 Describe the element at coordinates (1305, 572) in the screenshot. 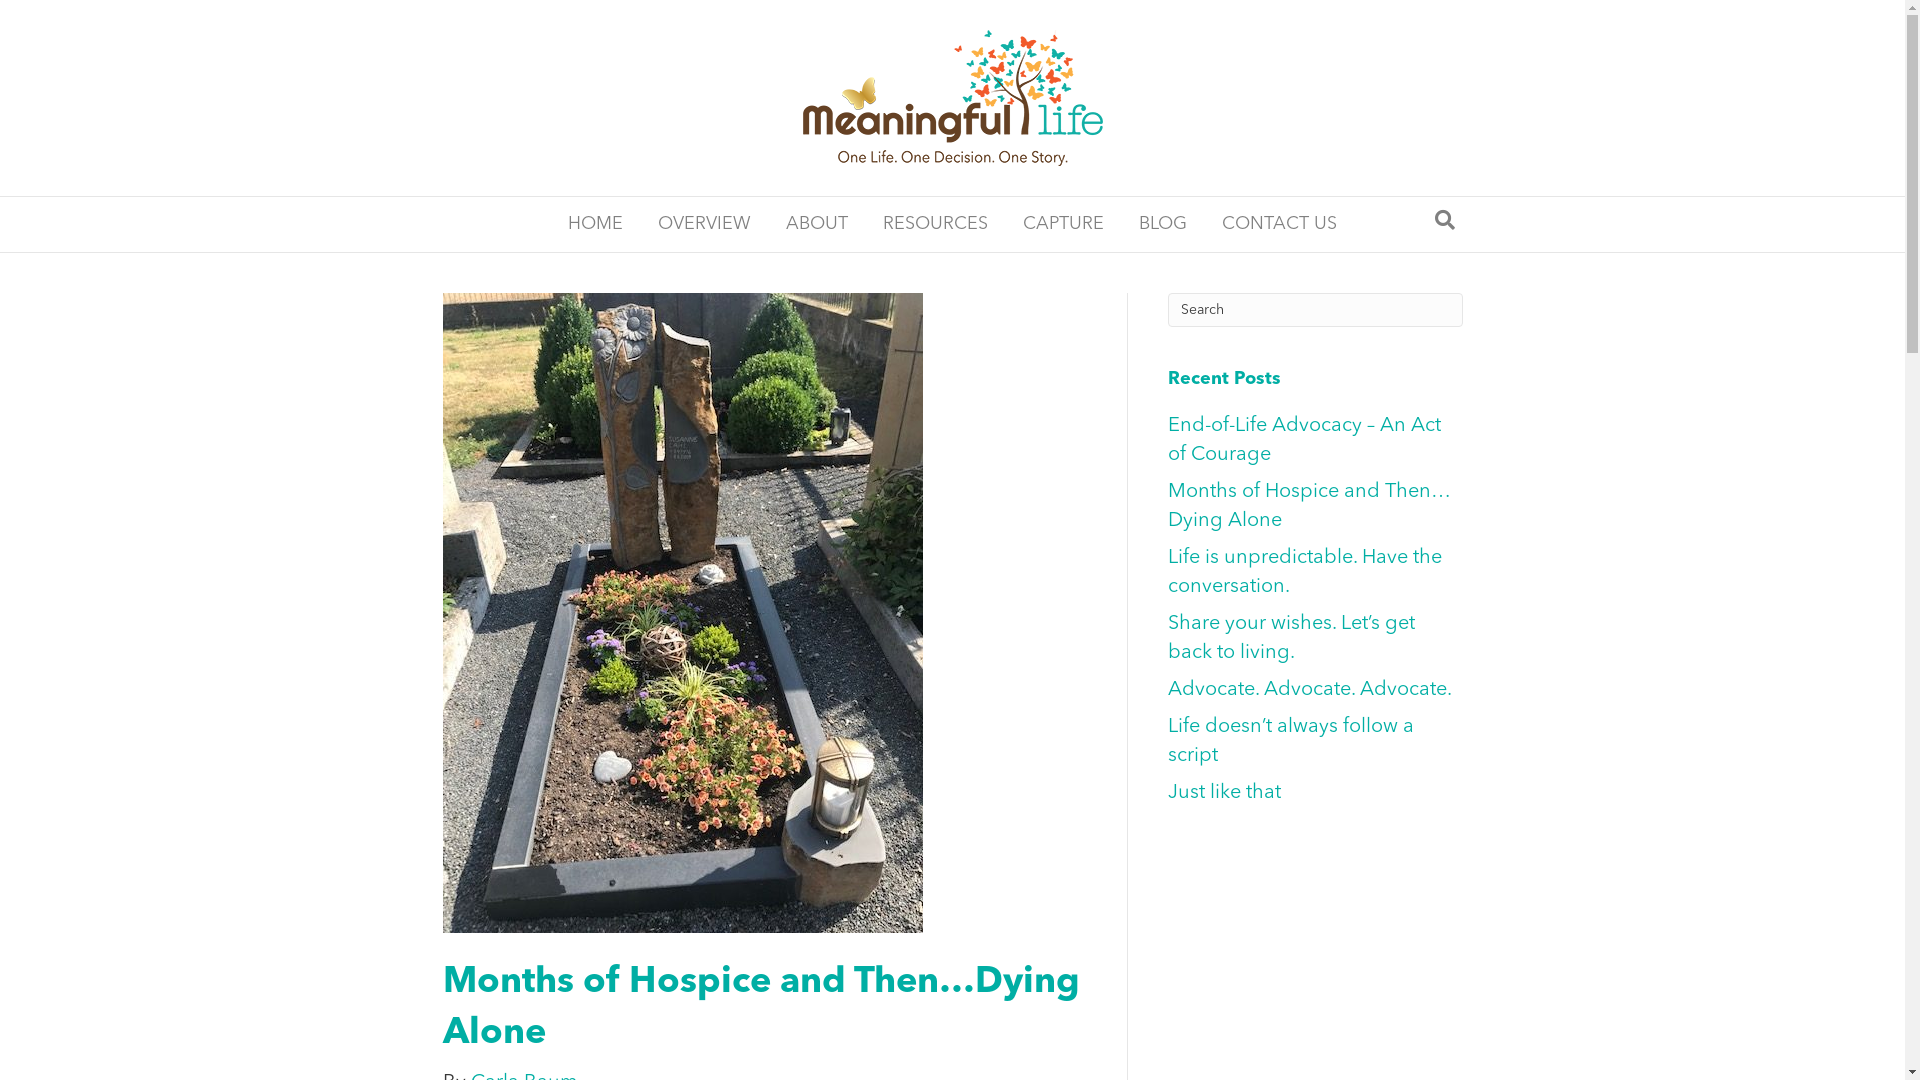

I see `Life is unpredictable. Have the conversation.` at that location.